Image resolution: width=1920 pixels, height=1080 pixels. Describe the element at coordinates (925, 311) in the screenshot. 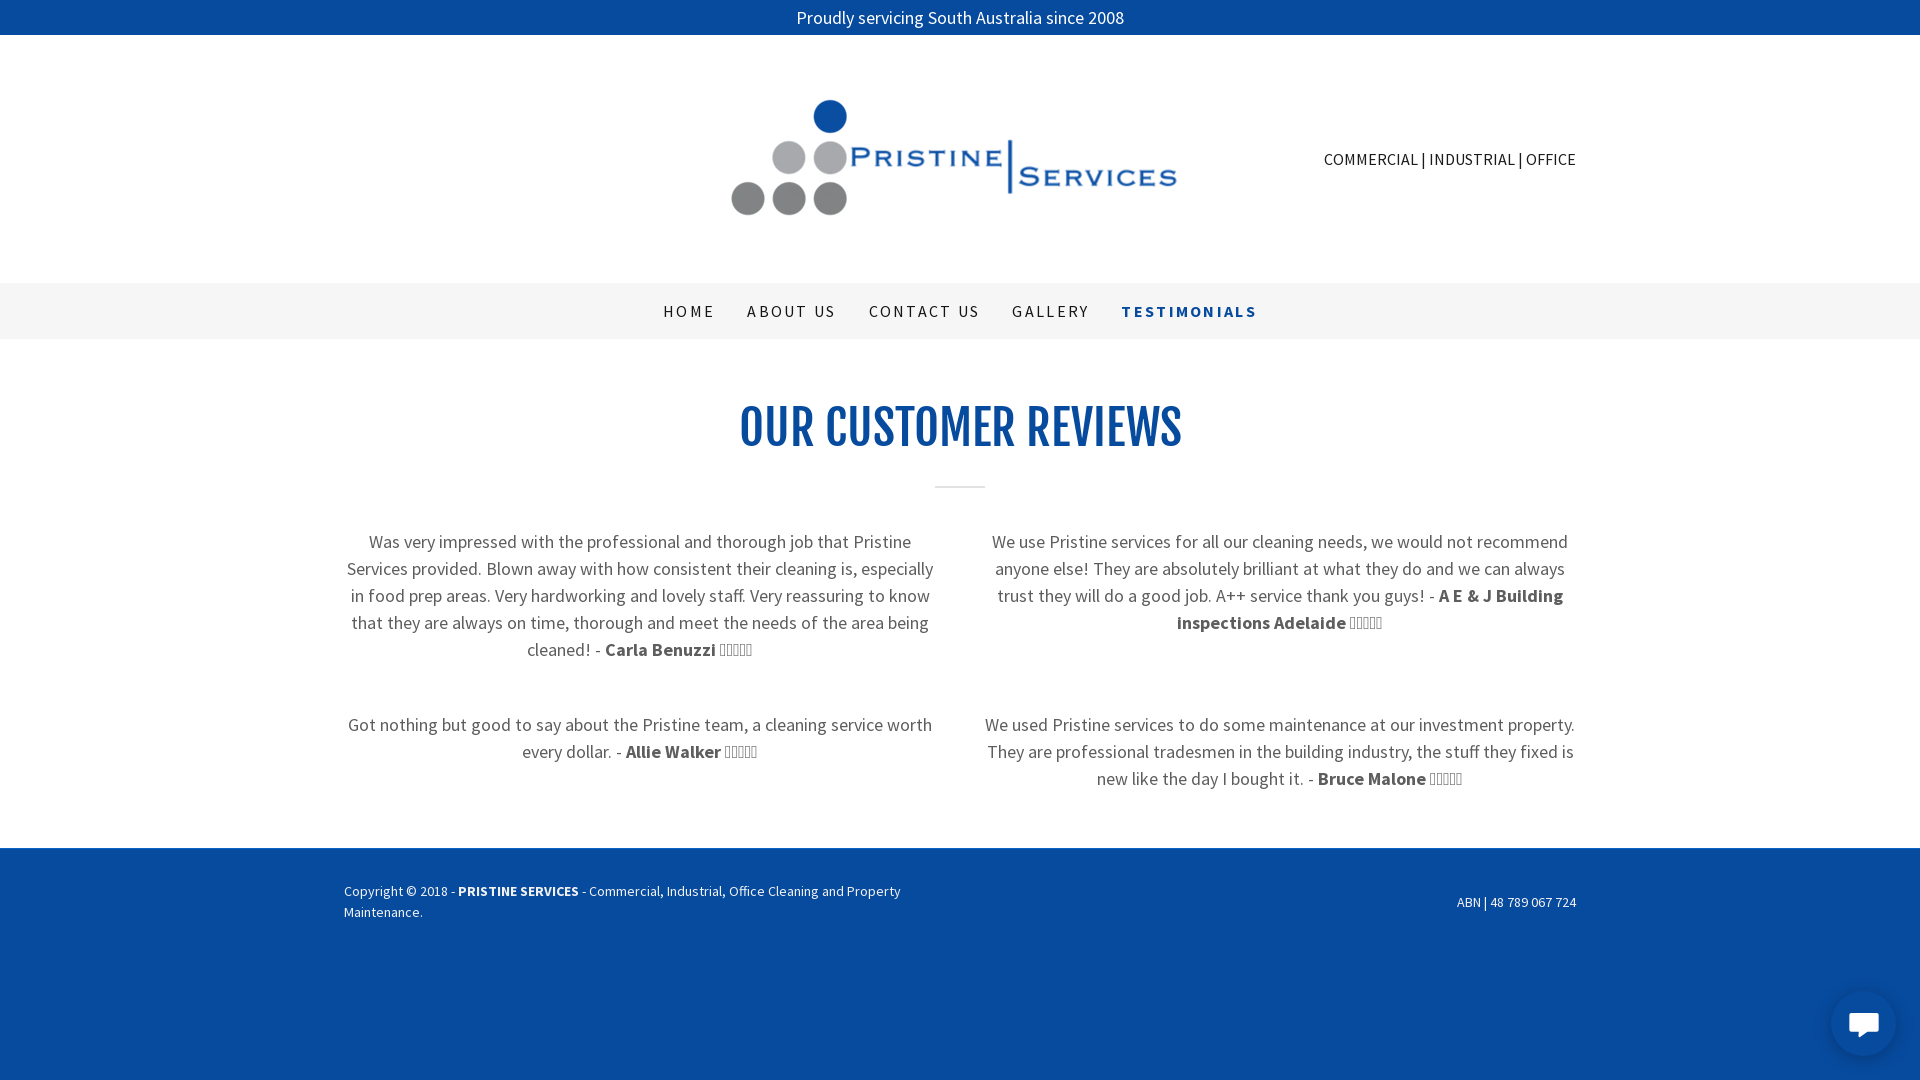

I see `CONTACT US` at that location.